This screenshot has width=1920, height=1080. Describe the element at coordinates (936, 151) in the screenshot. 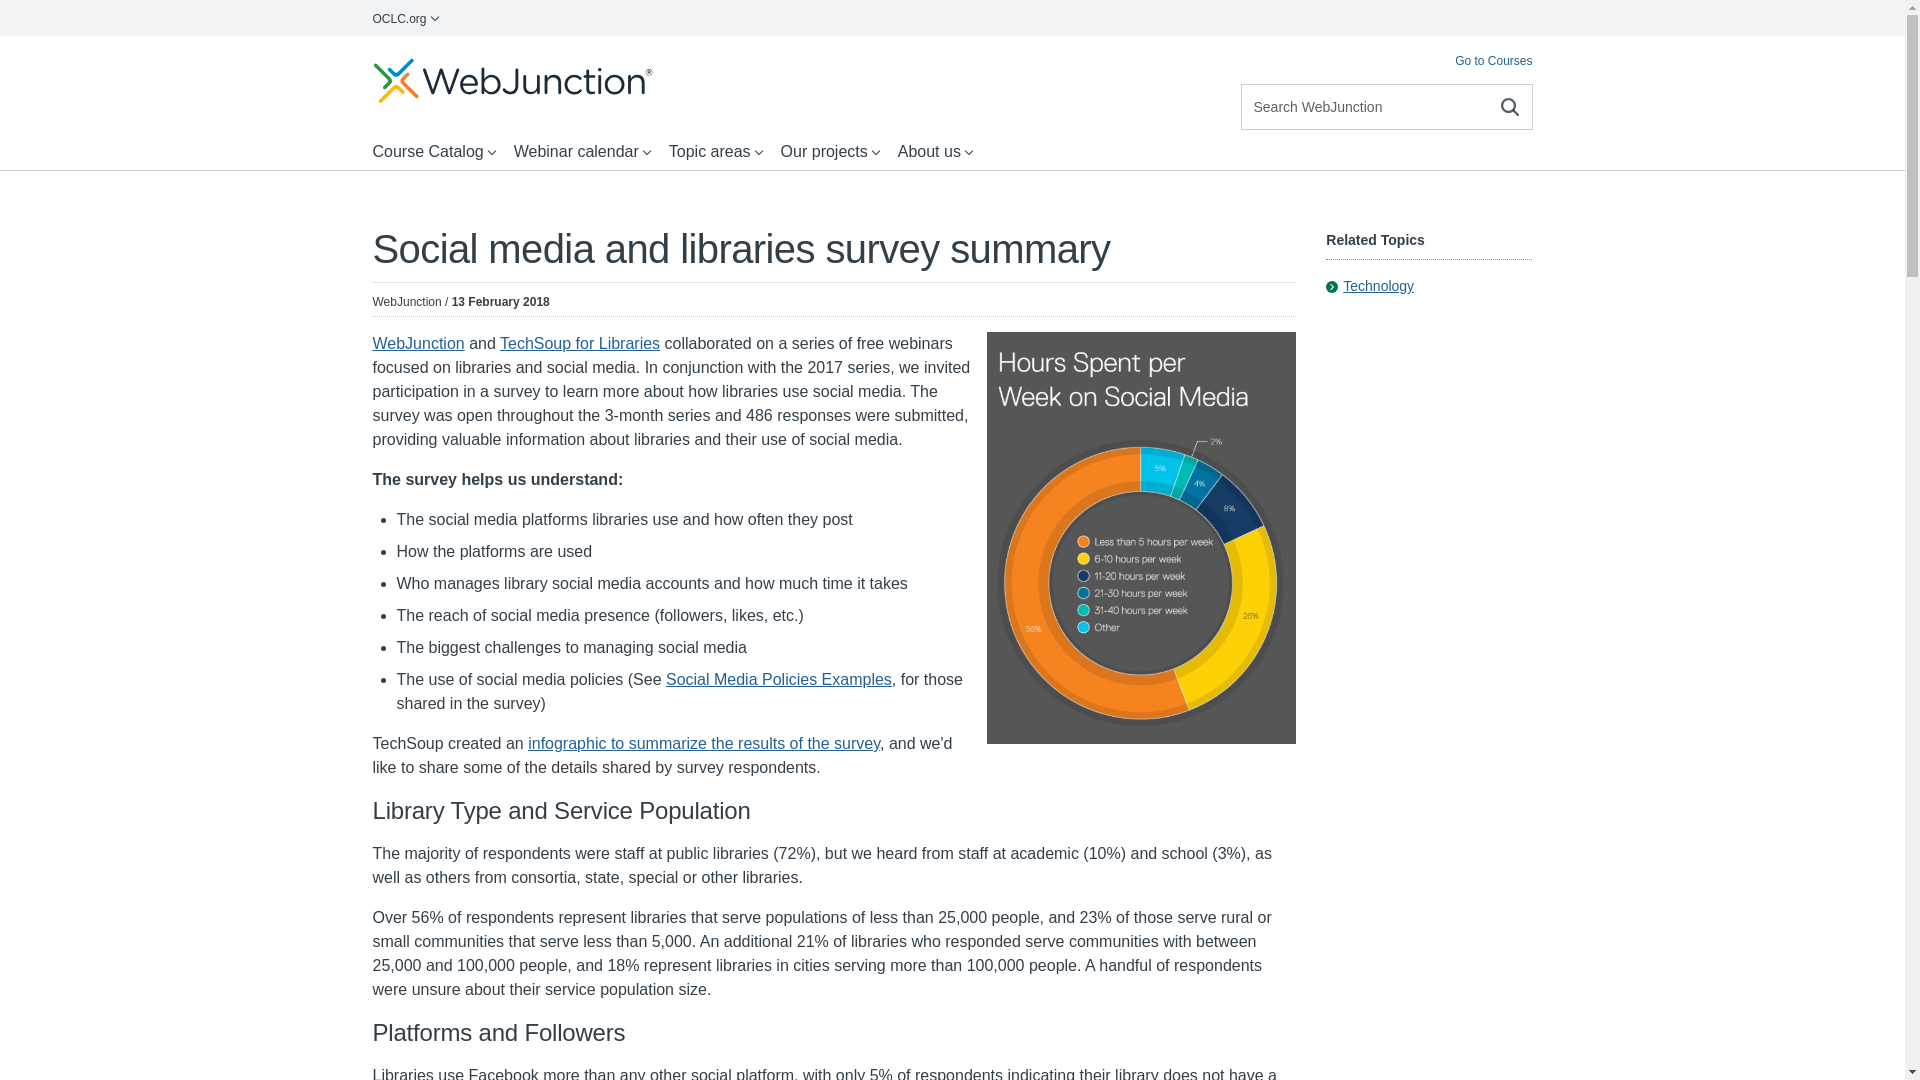

I see `About us` at that location.